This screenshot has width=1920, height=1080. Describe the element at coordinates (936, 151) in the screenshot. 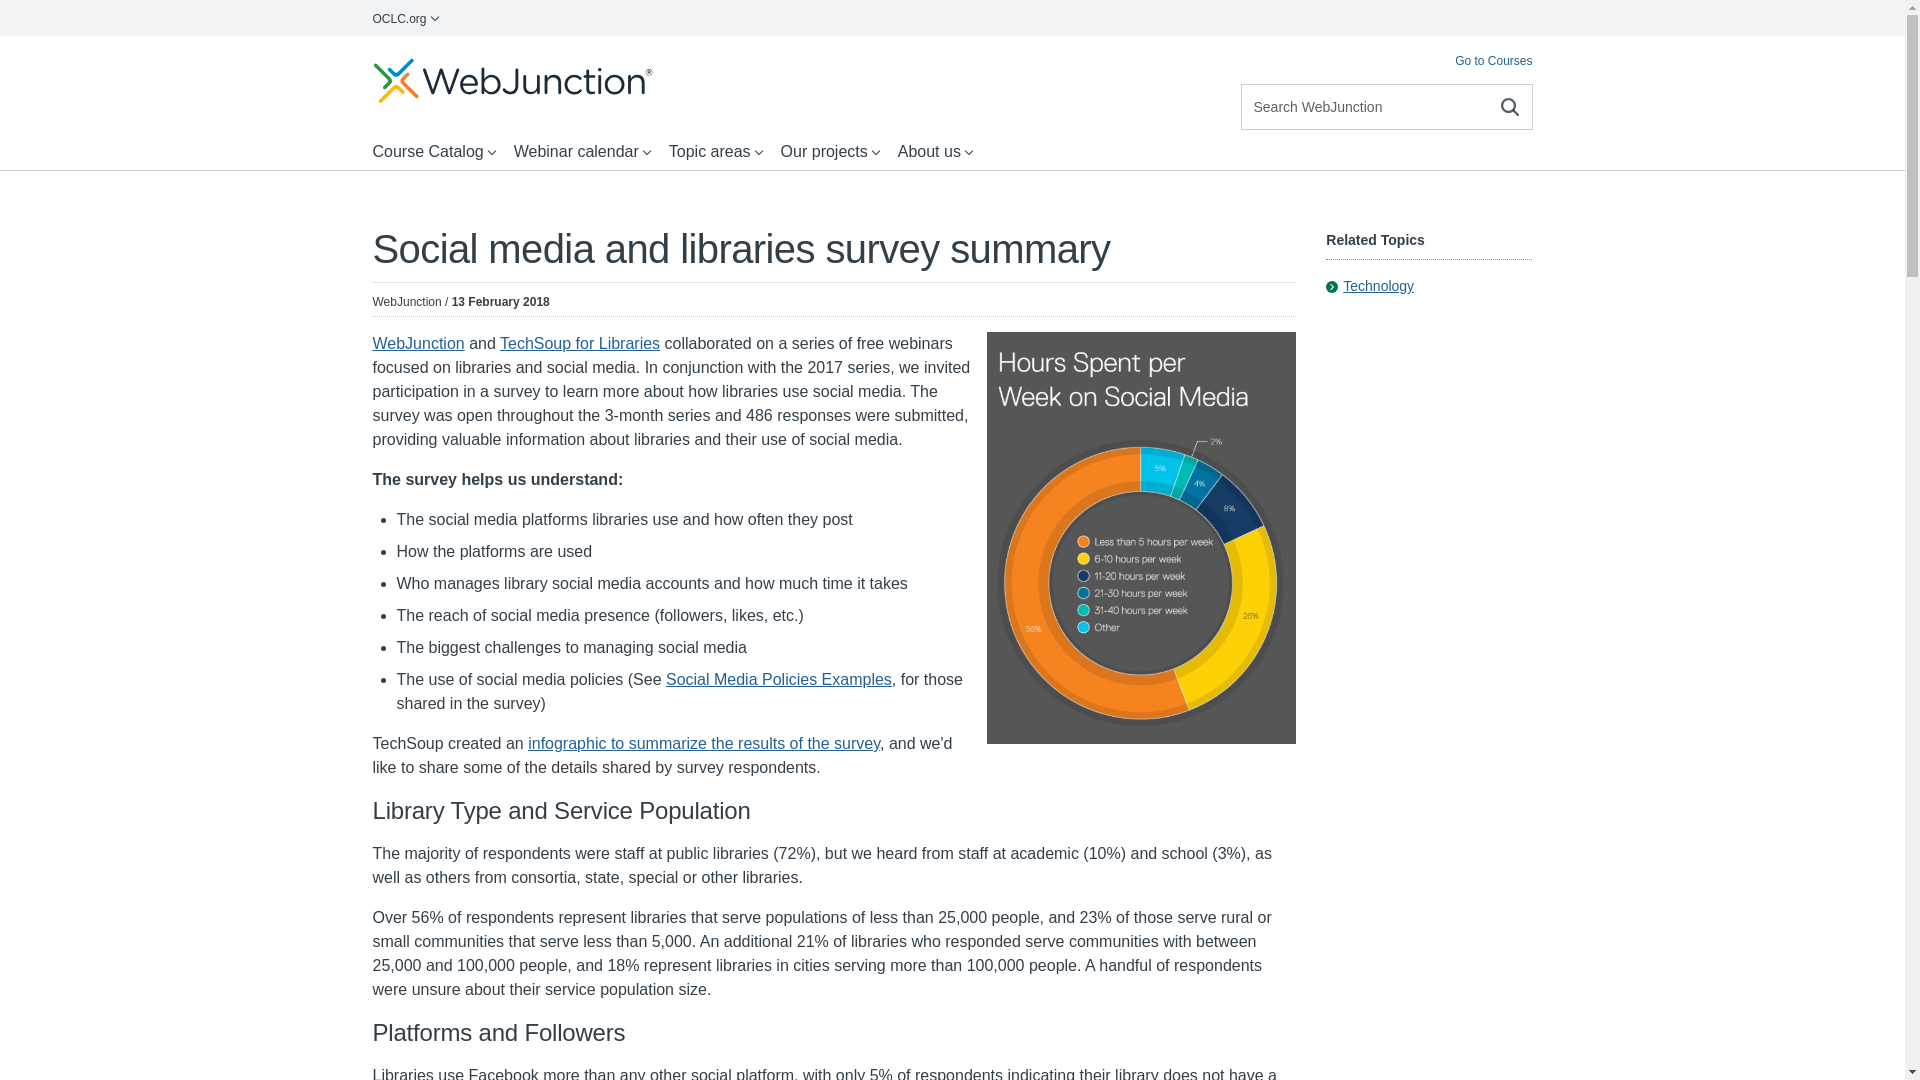

I see `About us` at that location.